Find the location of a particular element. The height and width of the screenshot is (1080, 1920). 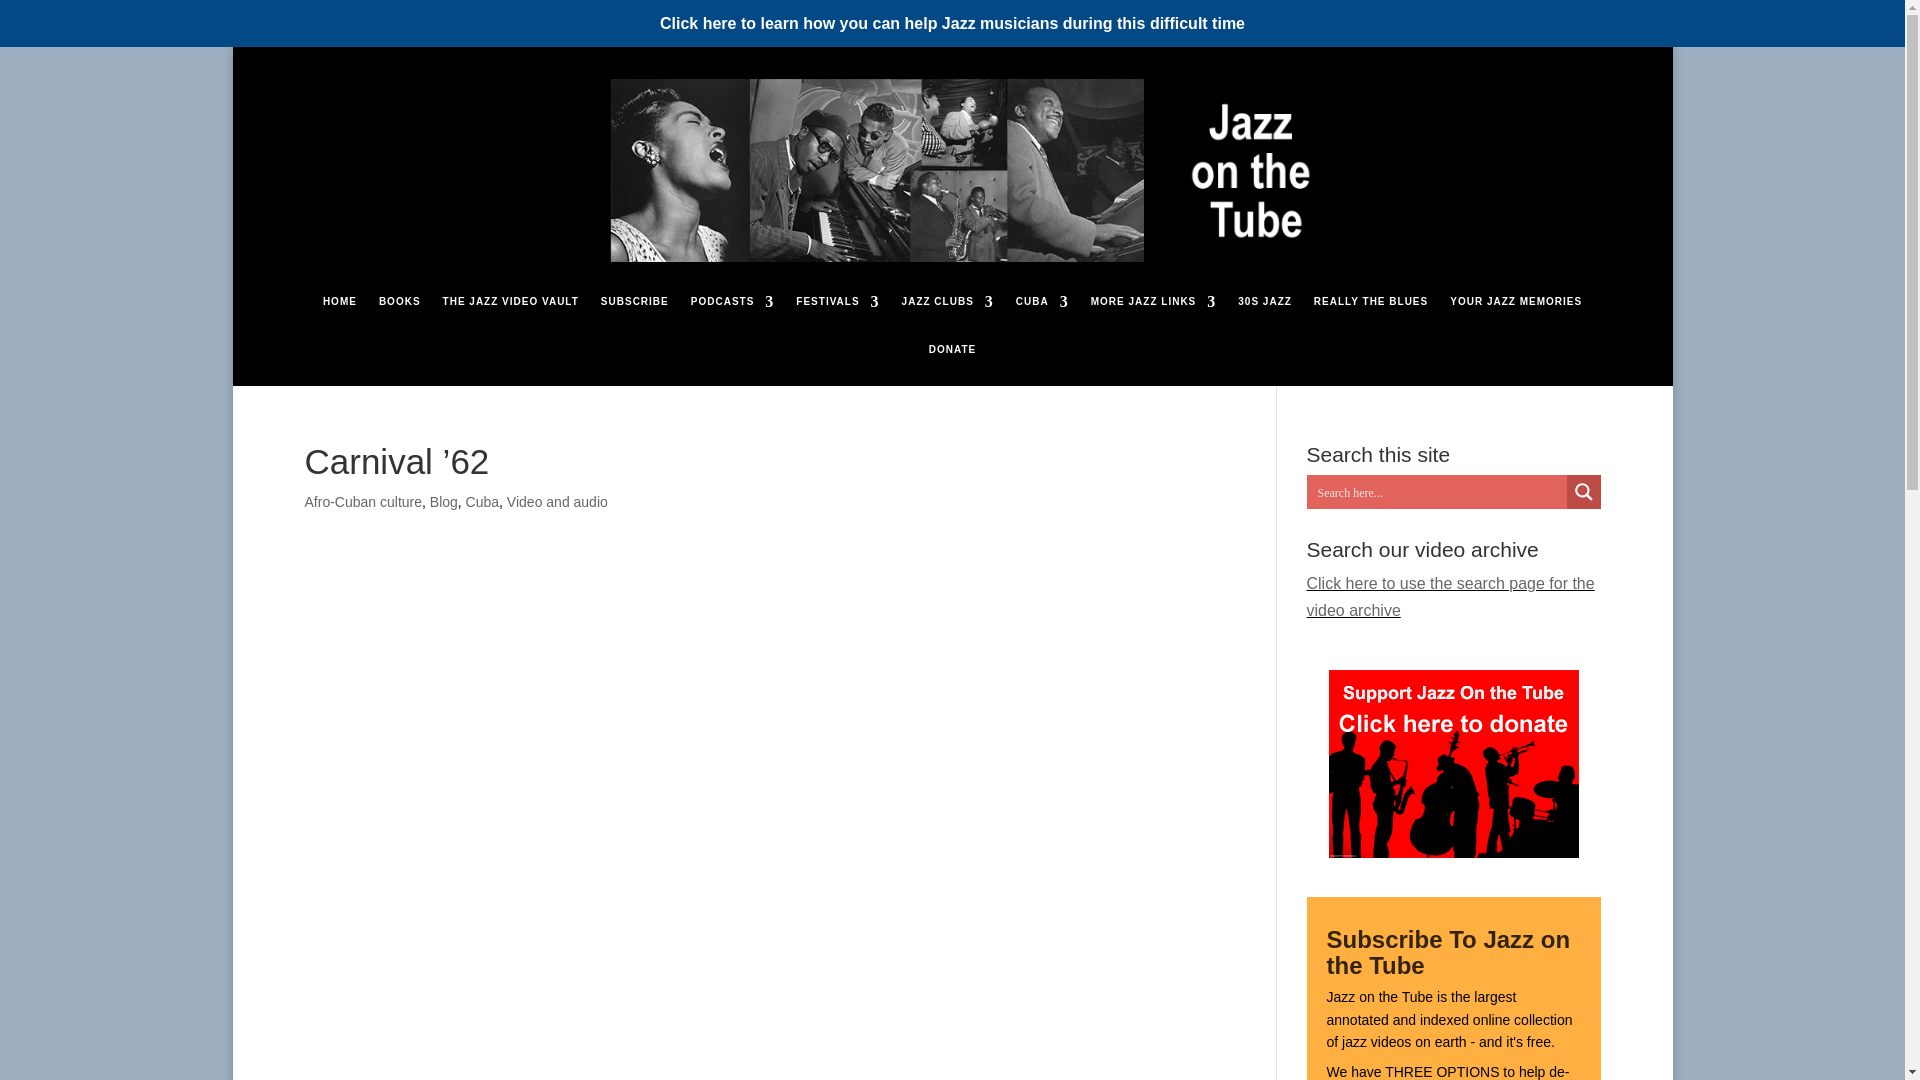

FESTIVALS is located at coordinates (838, 316).